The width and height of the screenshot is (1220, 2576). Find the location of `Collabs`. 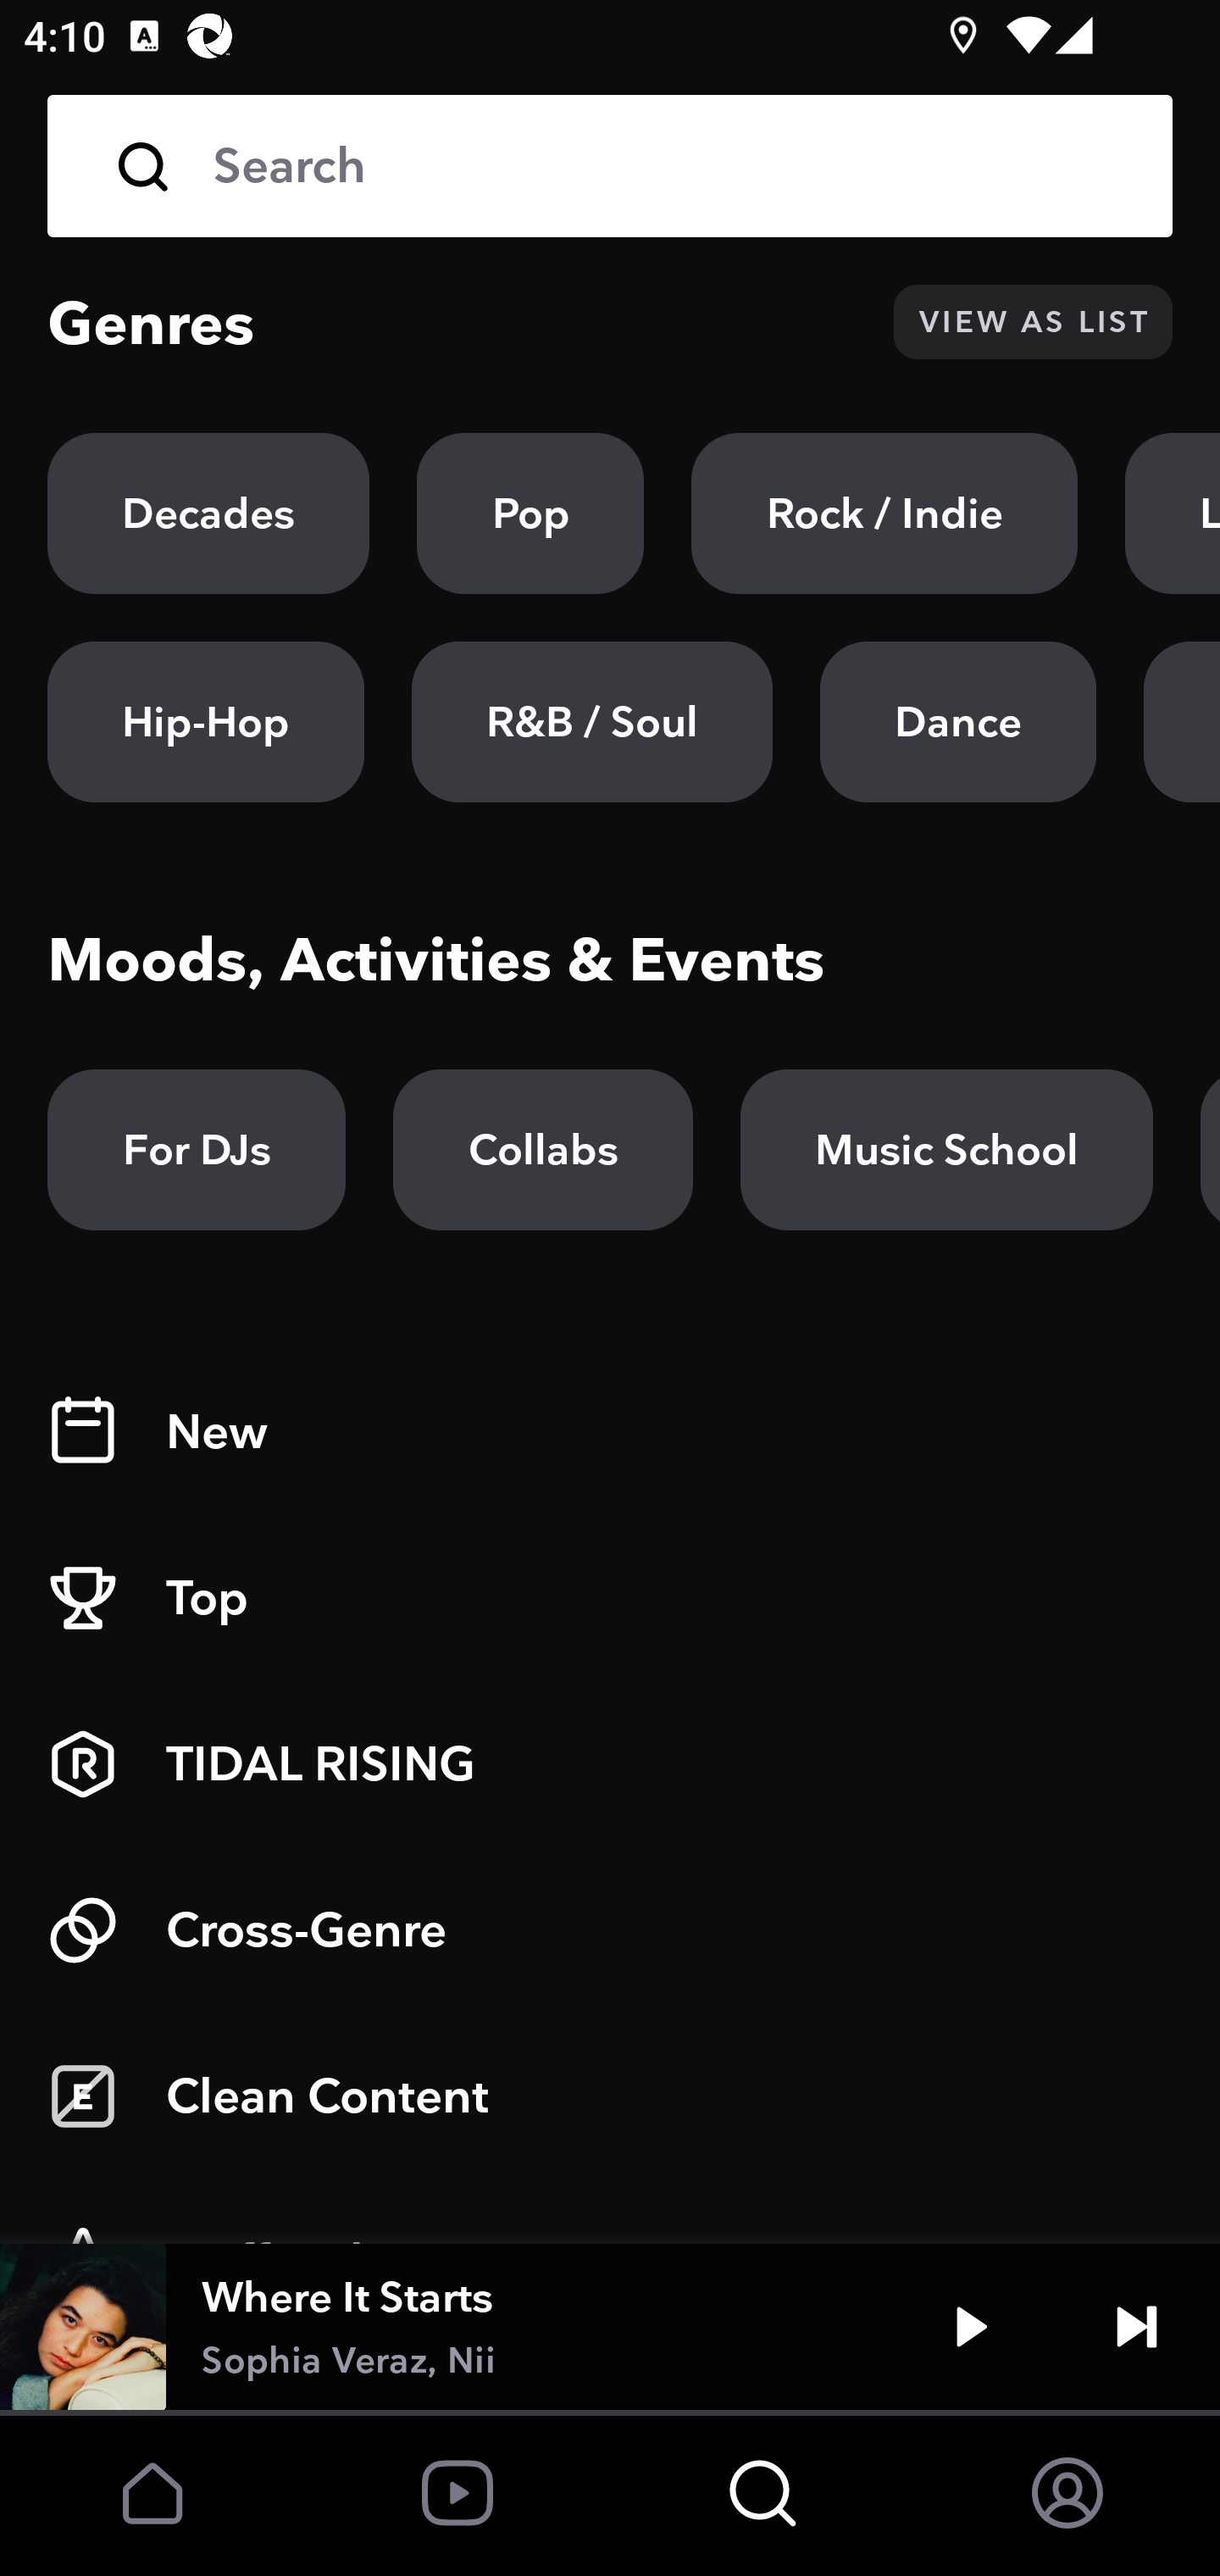

Collabs is located at coordinates (542, 1150).